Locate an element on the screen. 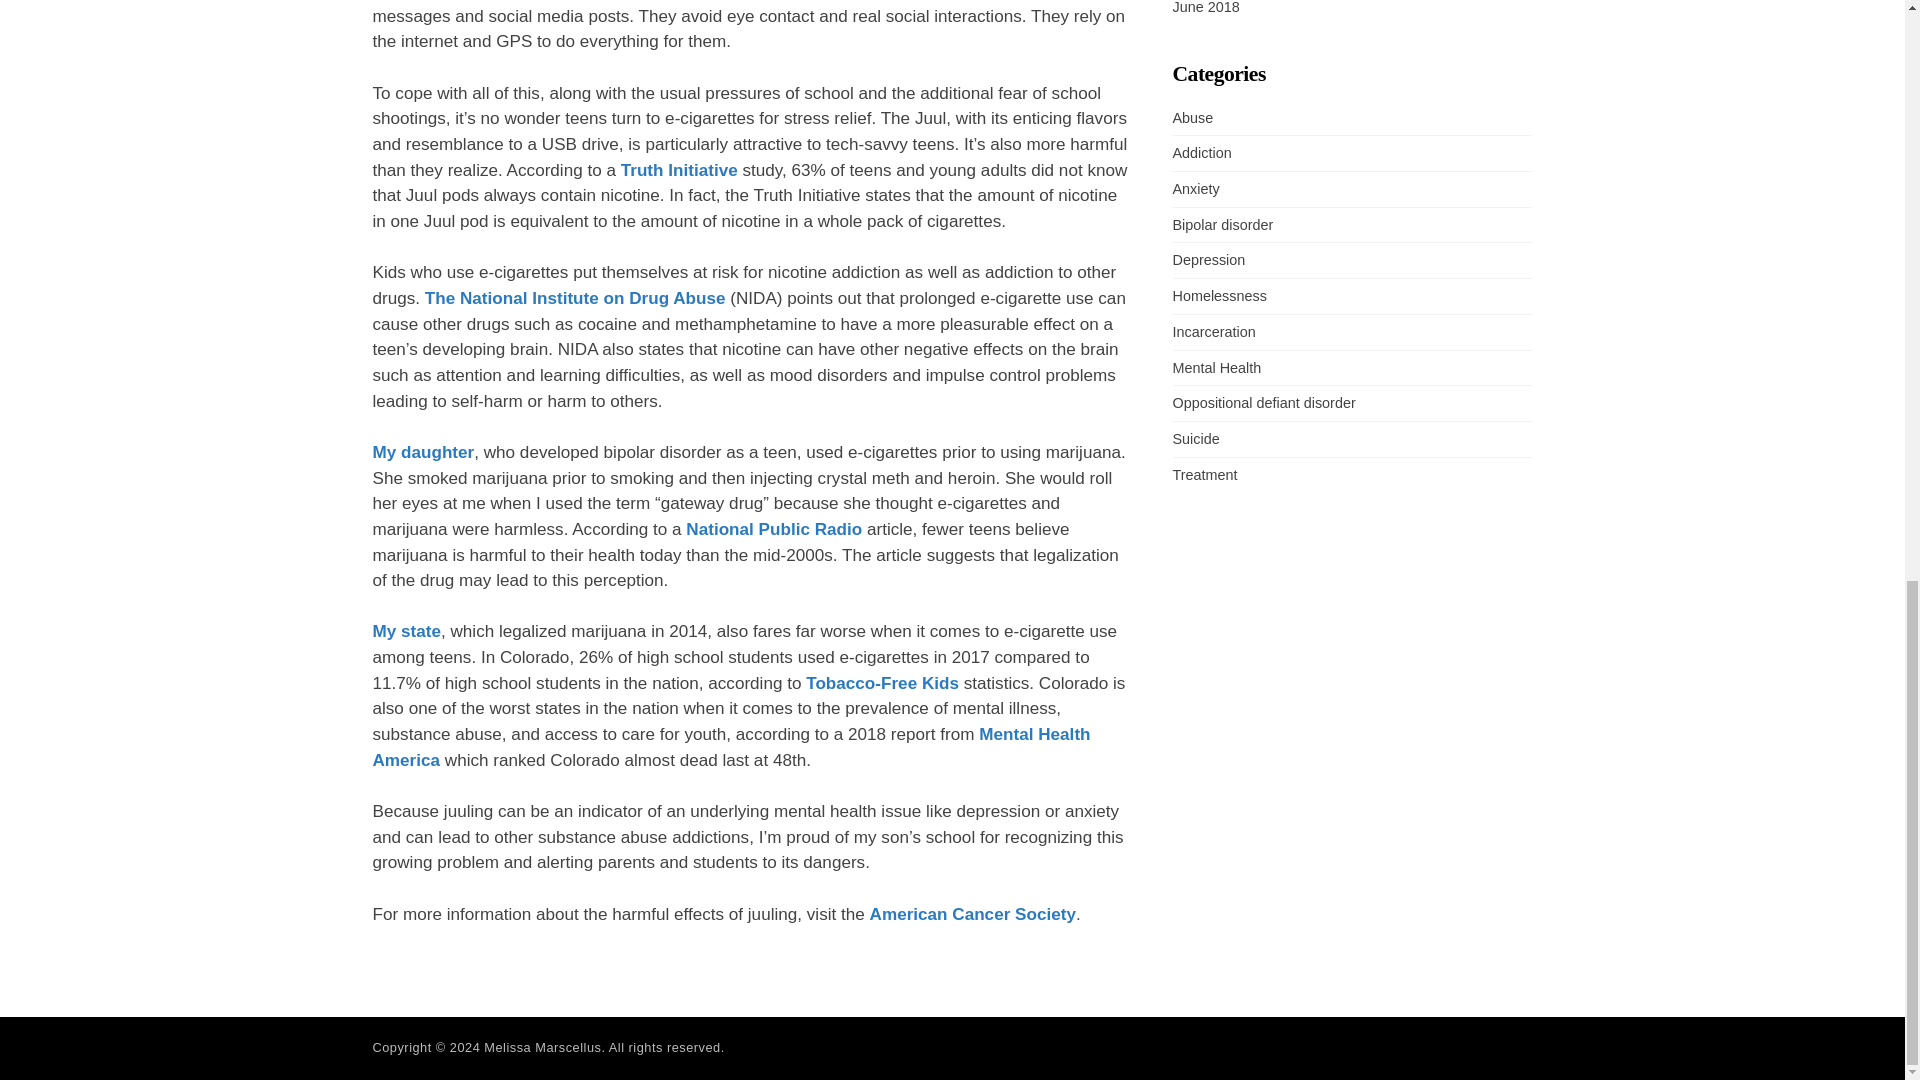 Image resolution: width=1920 pixels, height=1080 pixels. Anxiety is located at coordinates (1195, 188).